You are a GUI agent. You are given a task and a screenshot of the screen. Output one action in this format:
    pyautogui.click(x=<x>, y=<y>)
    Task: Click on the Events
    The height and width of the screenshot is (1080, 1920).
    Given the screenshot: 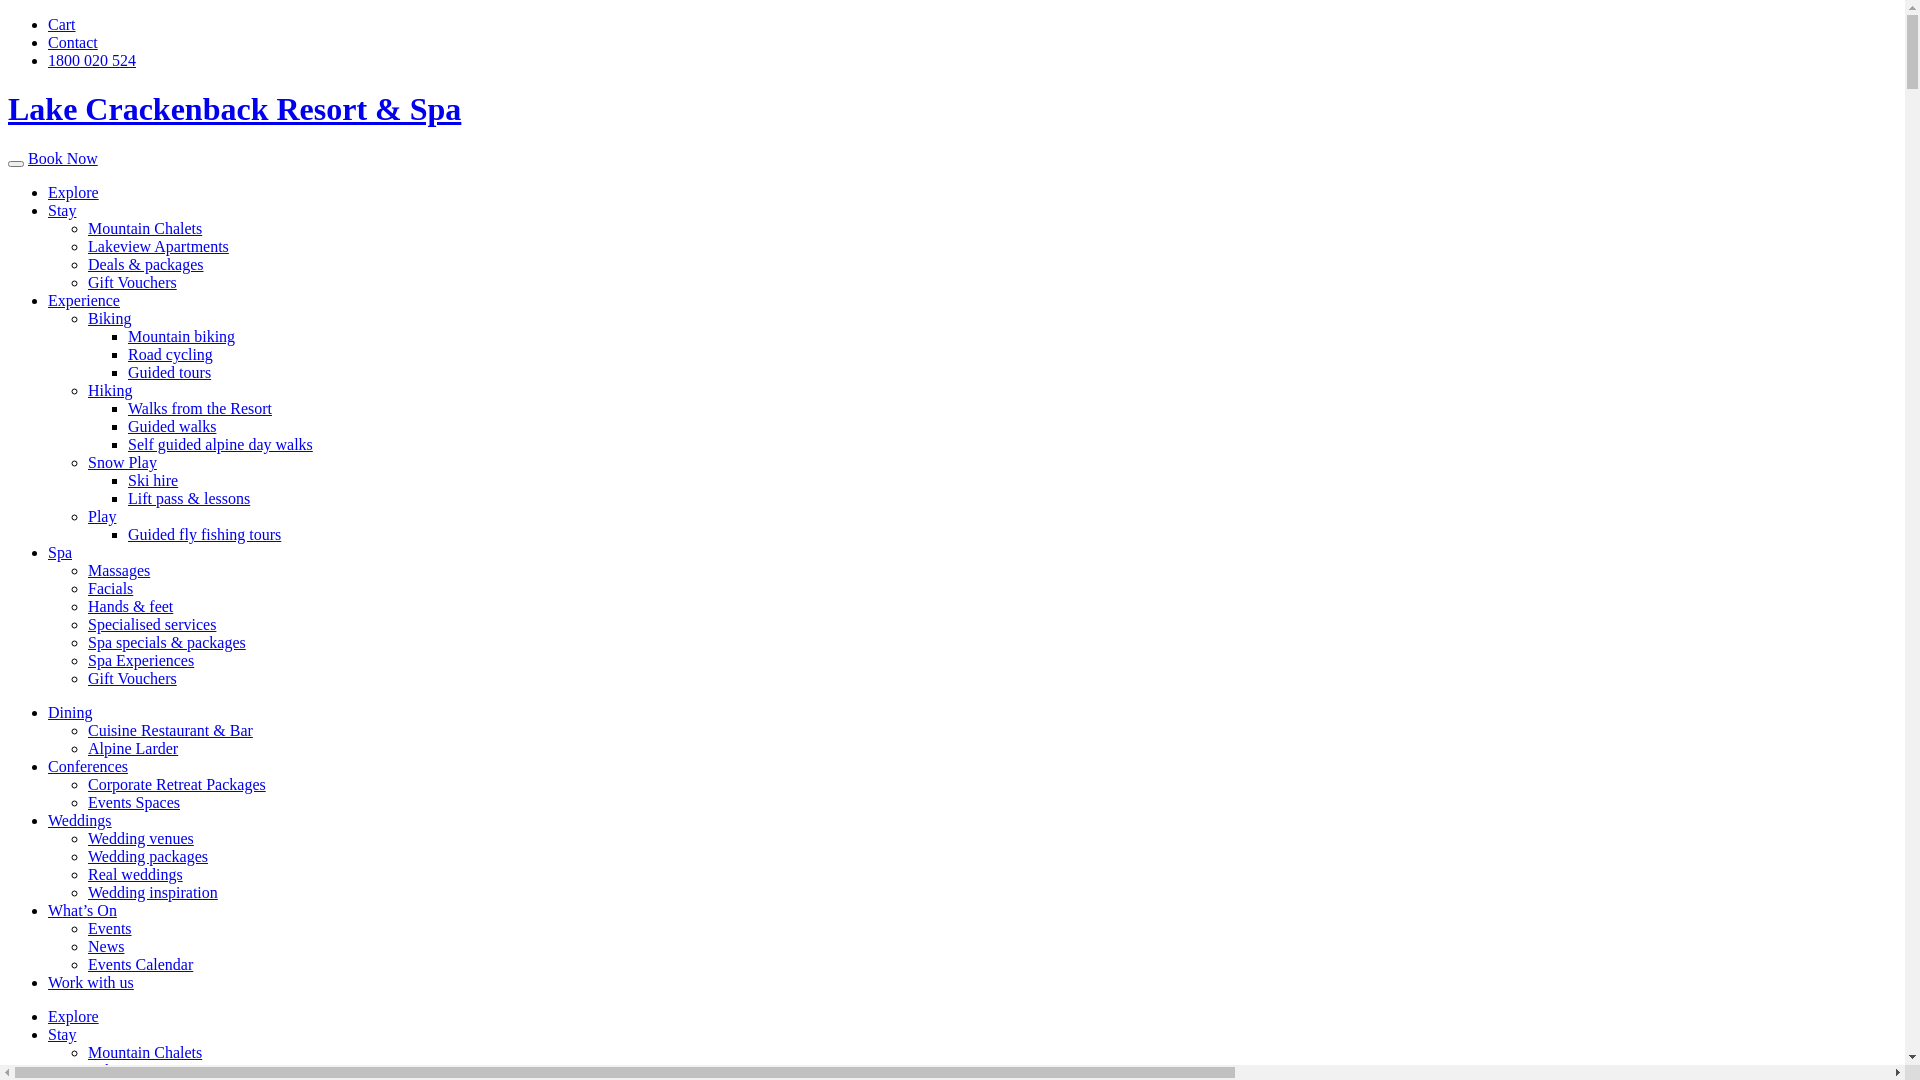 What is the action you would take?
    pyautogui.click(x=110, y=928)
    